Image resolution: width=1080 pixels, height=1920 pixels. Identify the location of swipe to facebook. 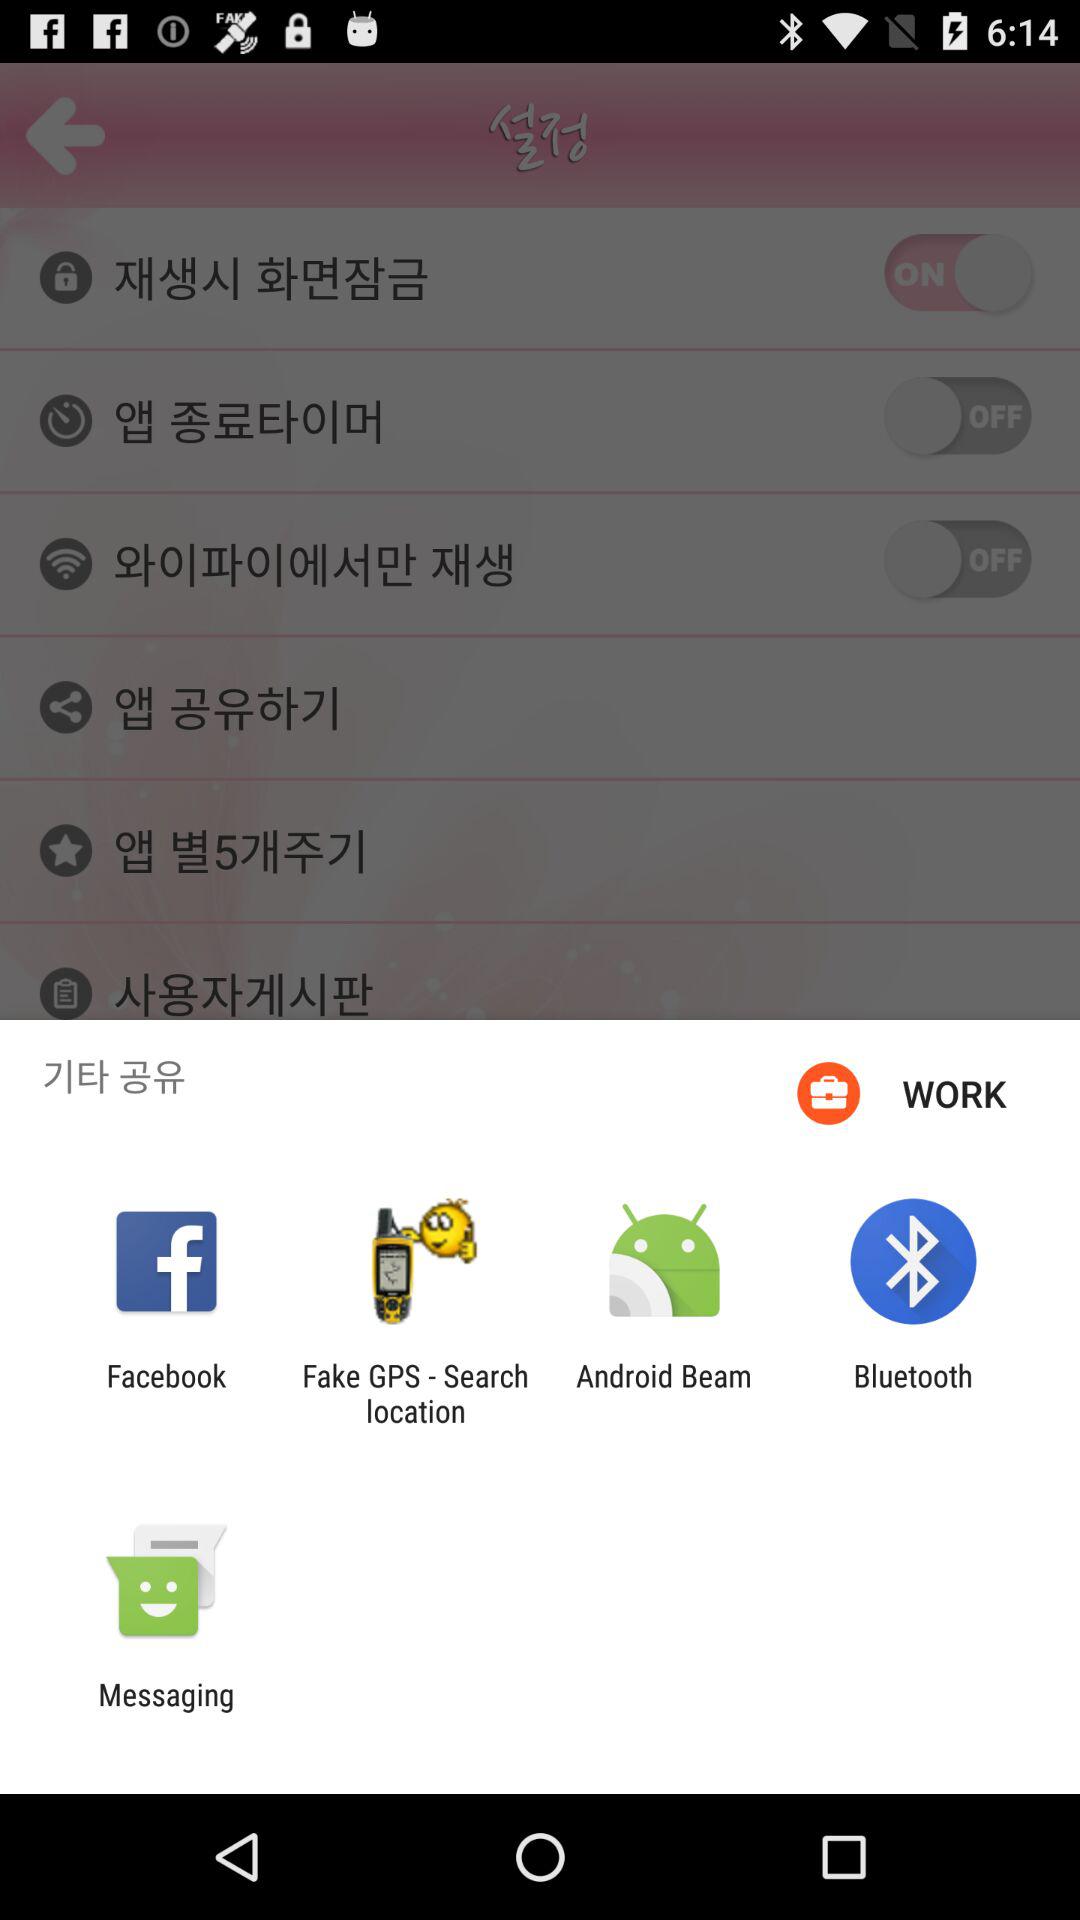
(166, 1393).